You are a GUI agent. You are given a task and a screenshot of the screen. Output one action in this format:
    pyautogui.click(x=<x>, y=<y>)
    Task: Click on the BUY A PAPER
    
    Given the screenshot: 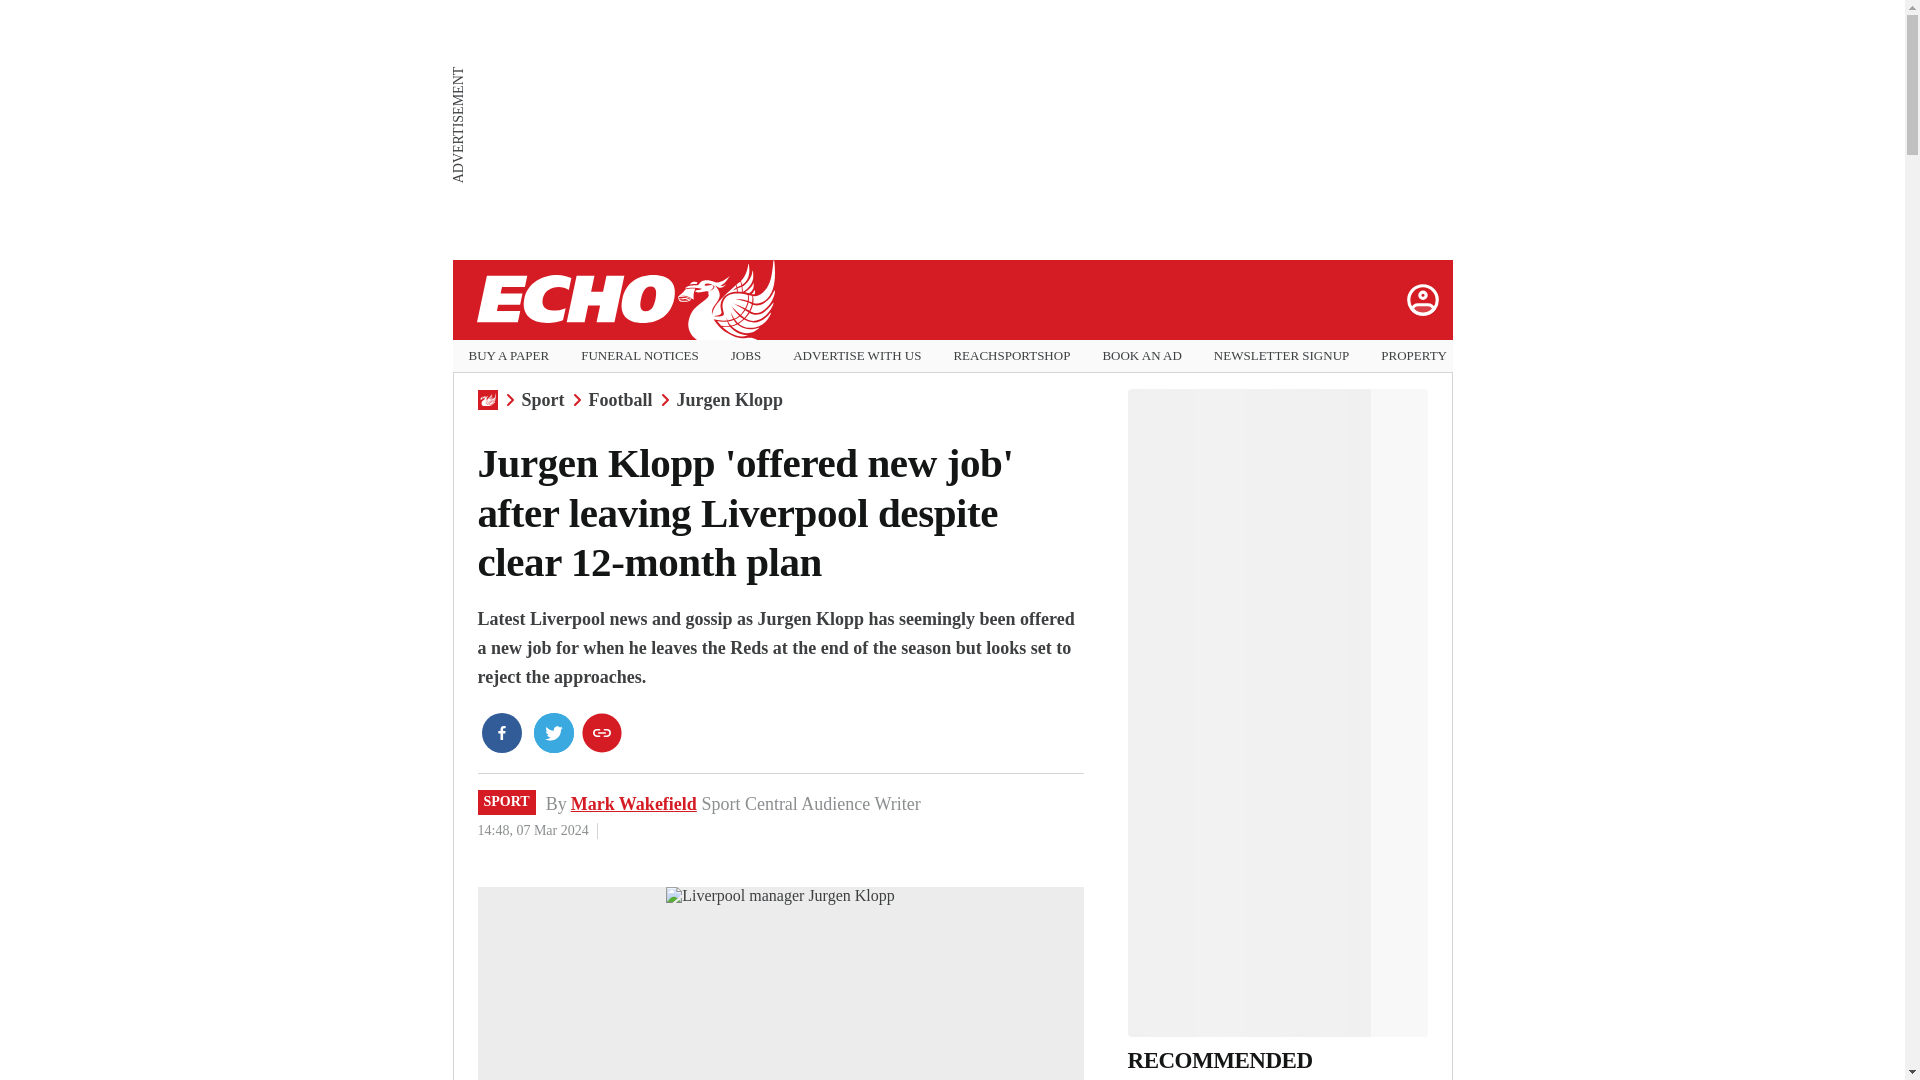 What is the action you would take?
    pyautogui.click(x=508, y=356)
    